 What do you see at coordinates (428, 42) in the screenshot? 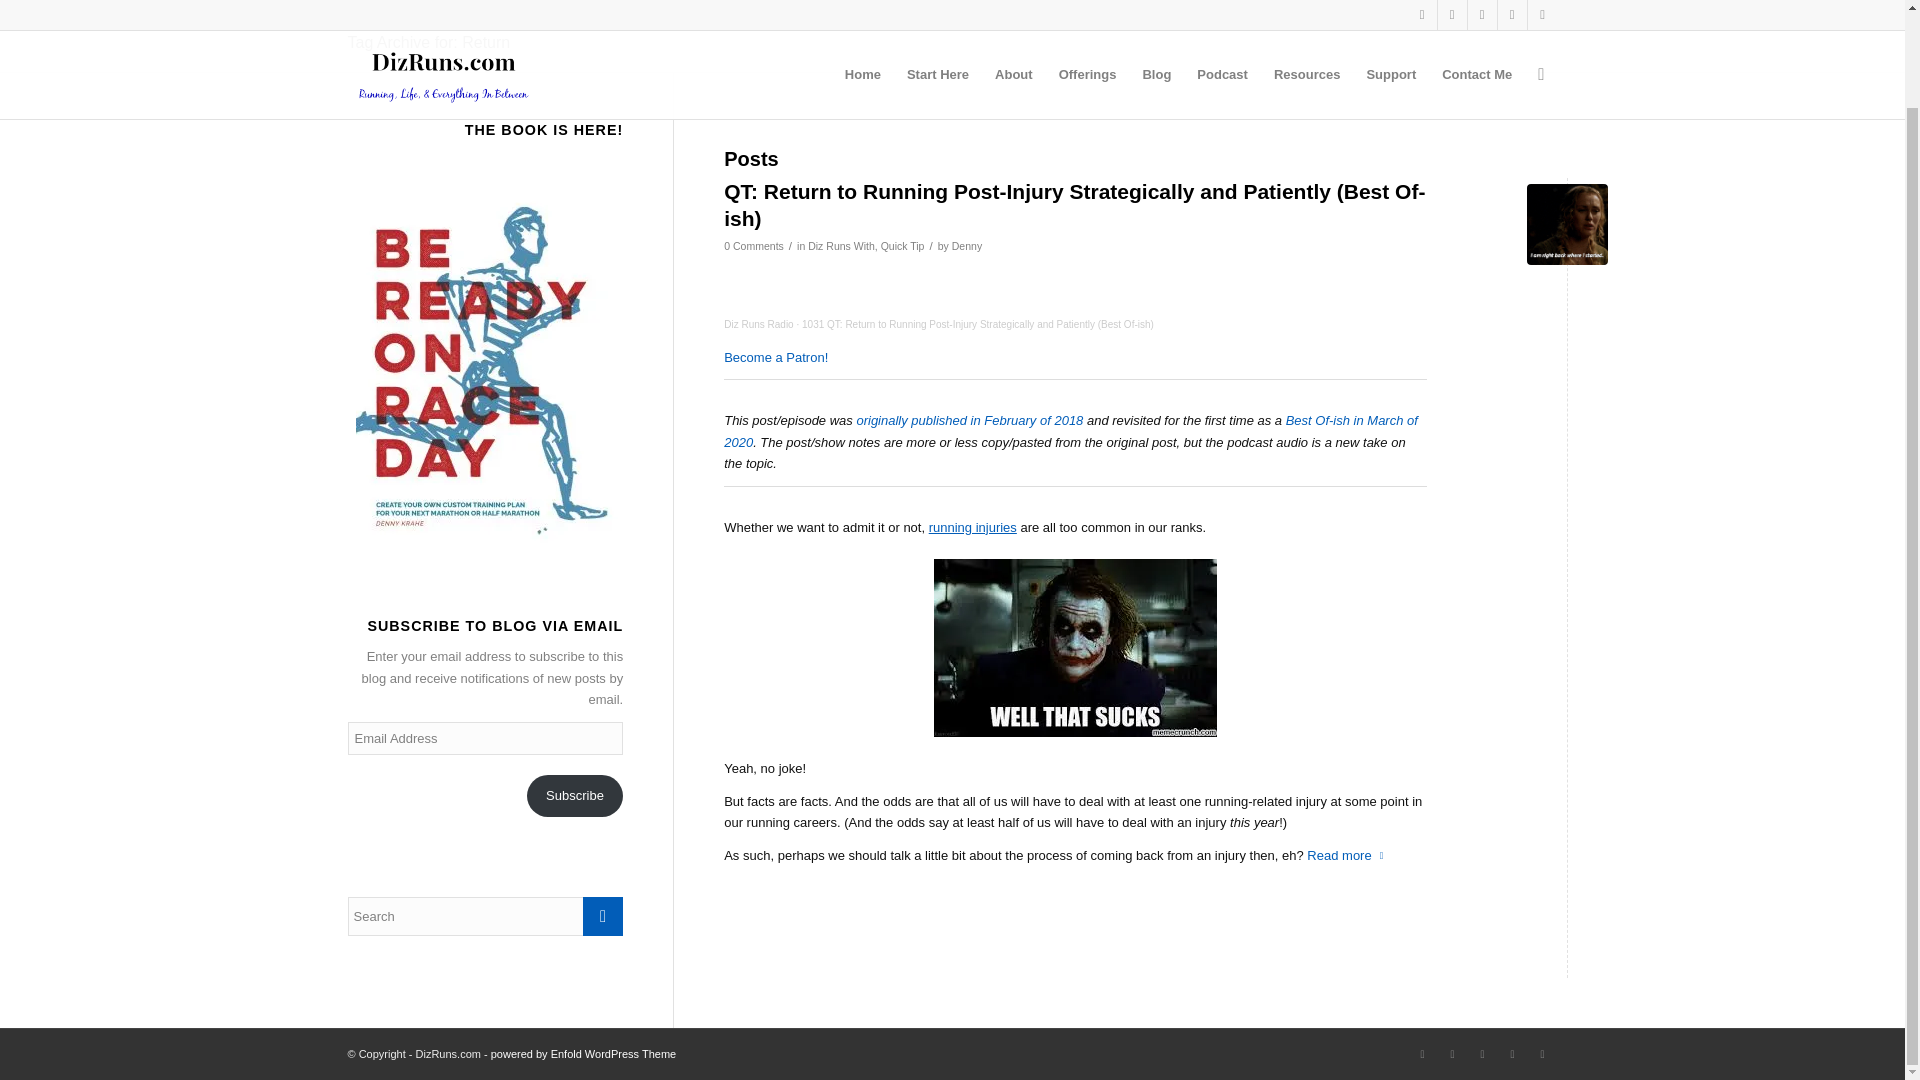
I see `Permanent Link: Tag Archive for: Return` at bounding box center [428, 42].